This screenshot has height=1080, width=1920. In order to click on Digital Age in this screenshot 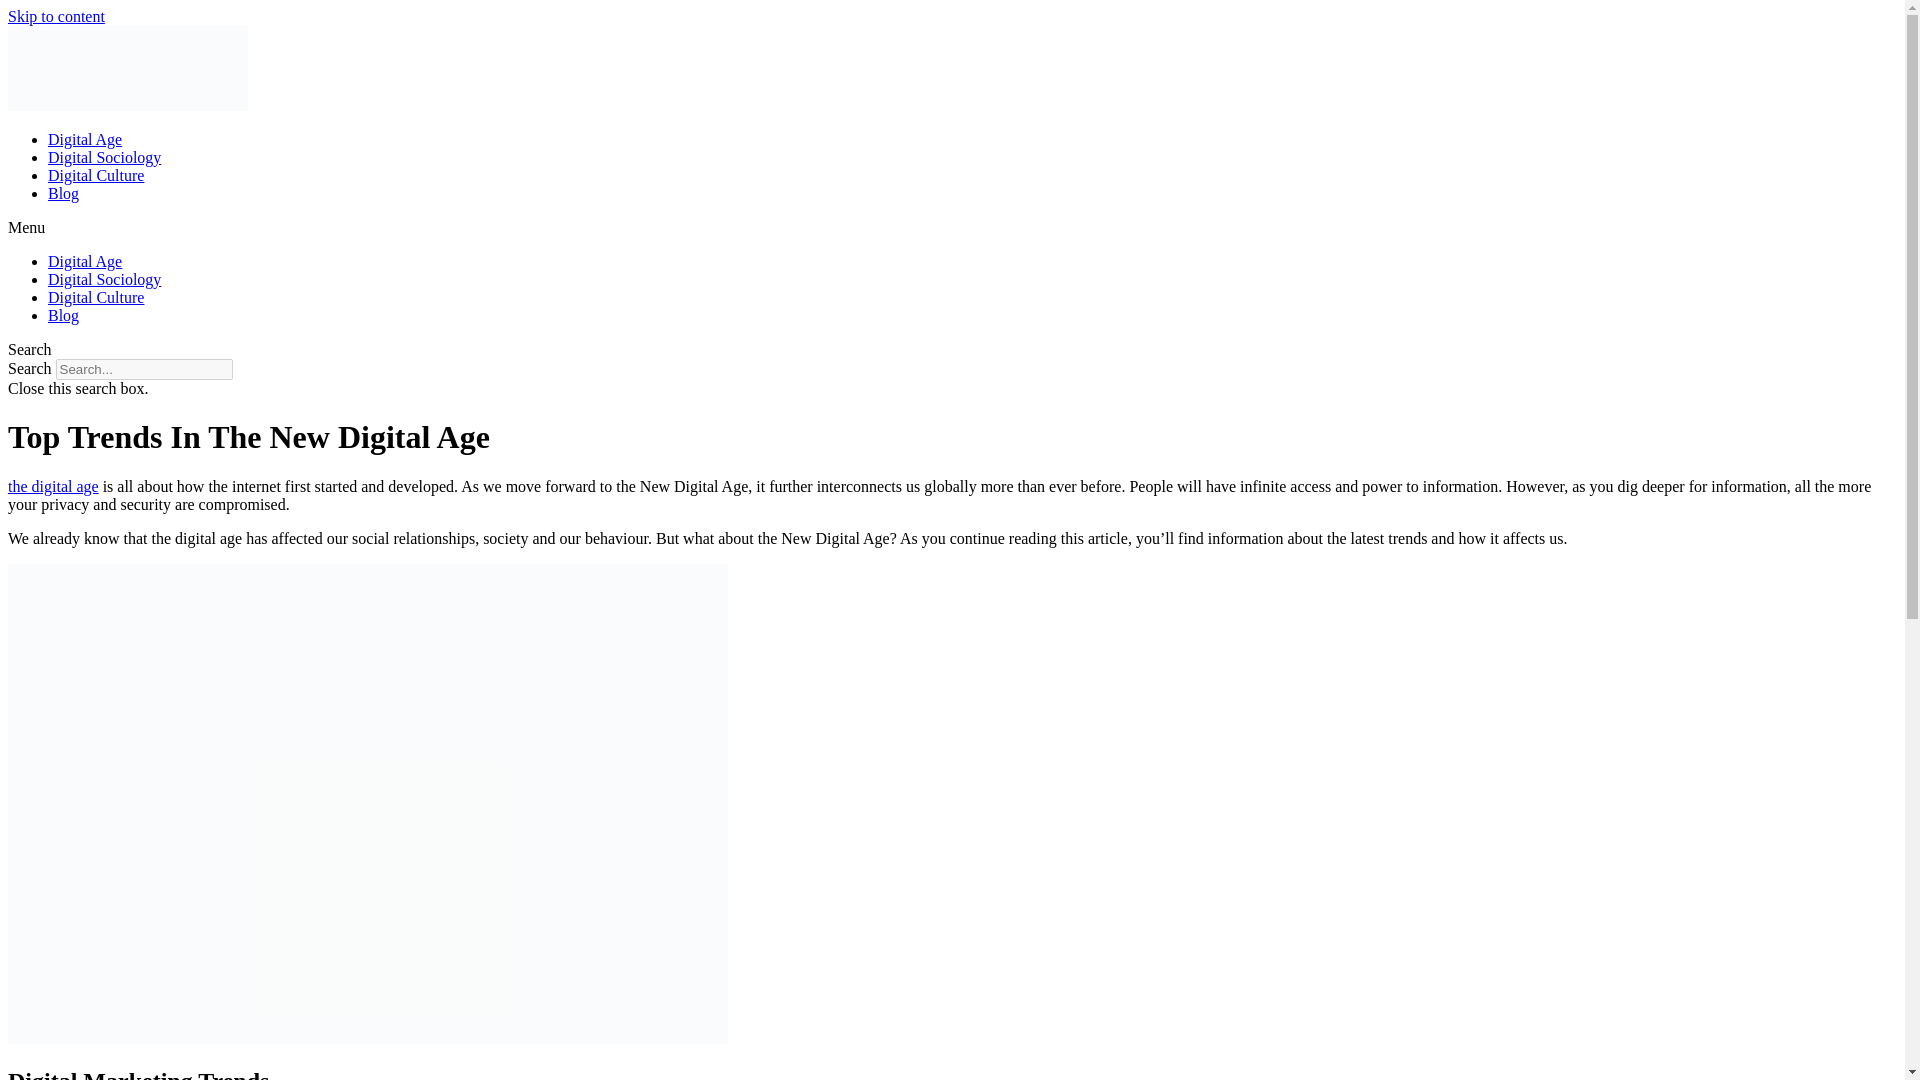, I will do `click(85, 138)`.